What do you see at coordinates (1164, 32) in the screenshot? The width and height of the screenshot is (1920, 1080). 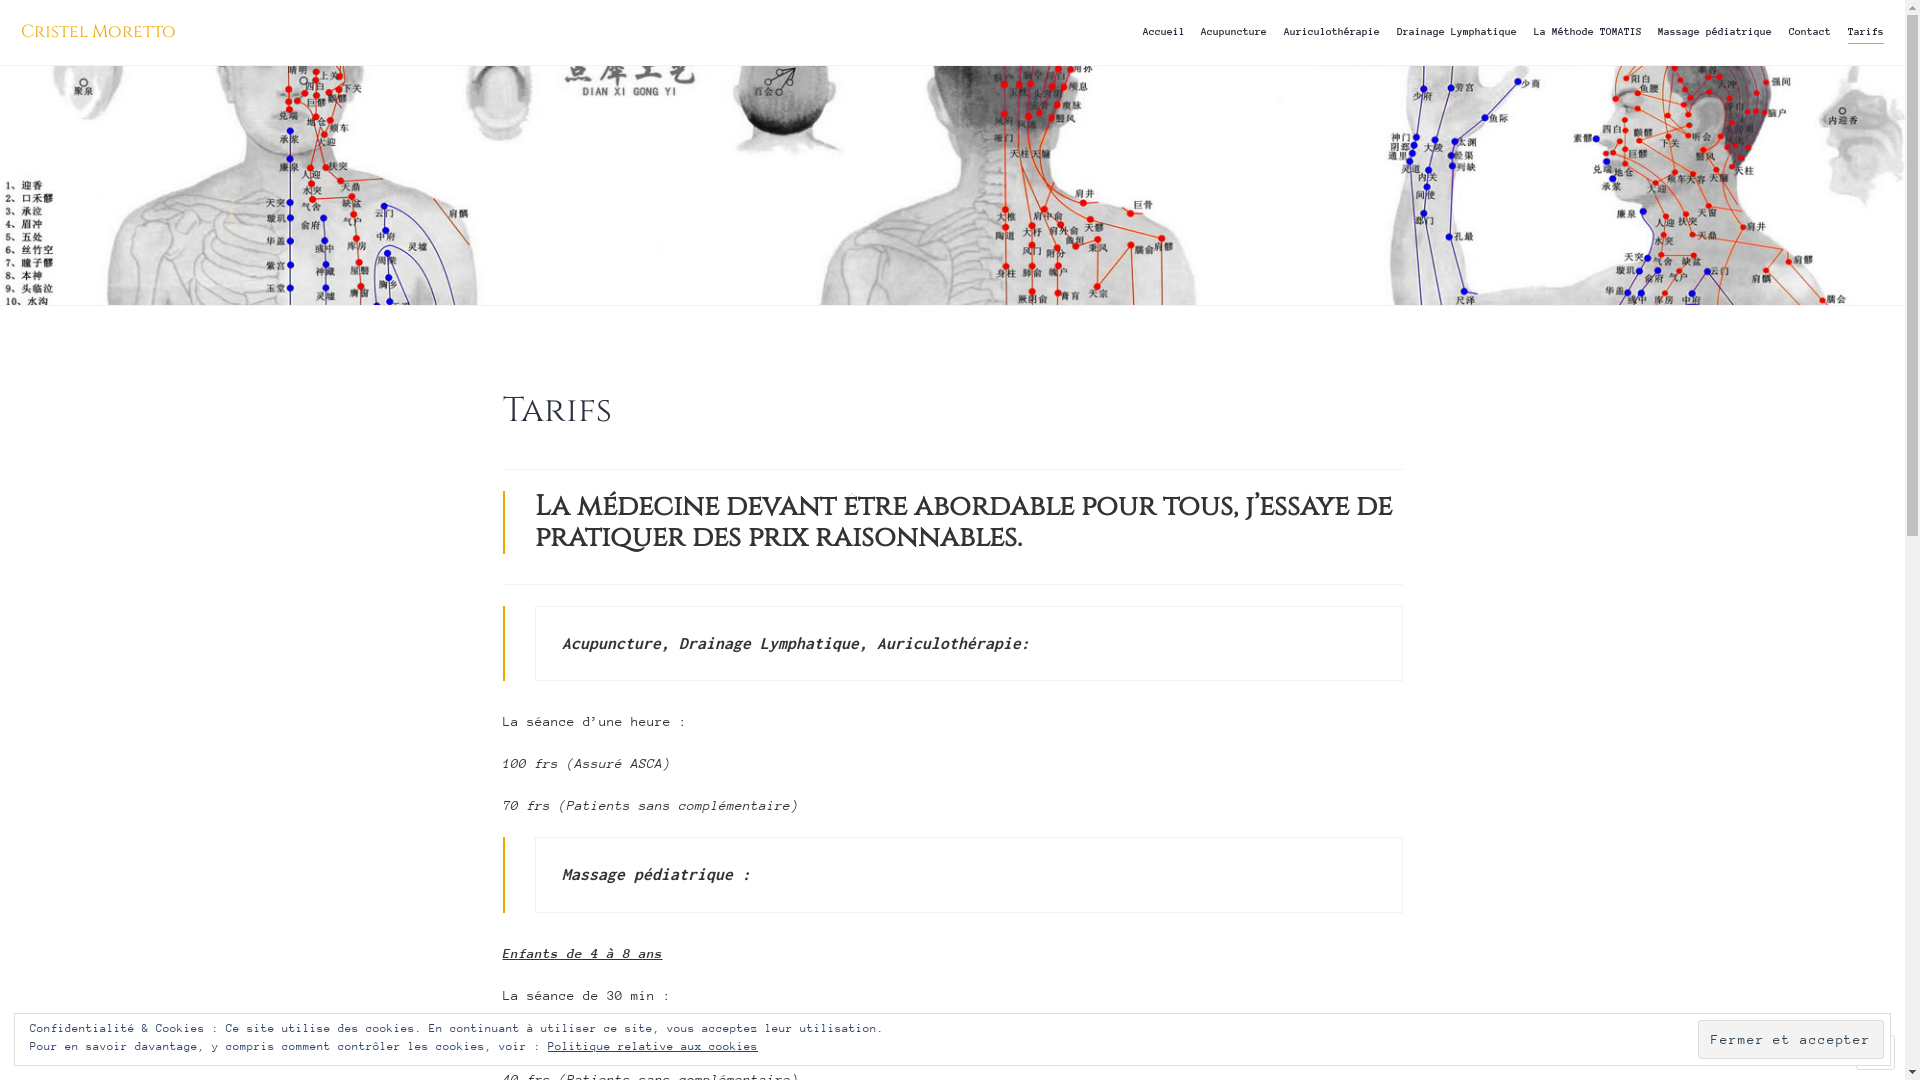 I see `Accueil` at bounding box center [1164, 32].